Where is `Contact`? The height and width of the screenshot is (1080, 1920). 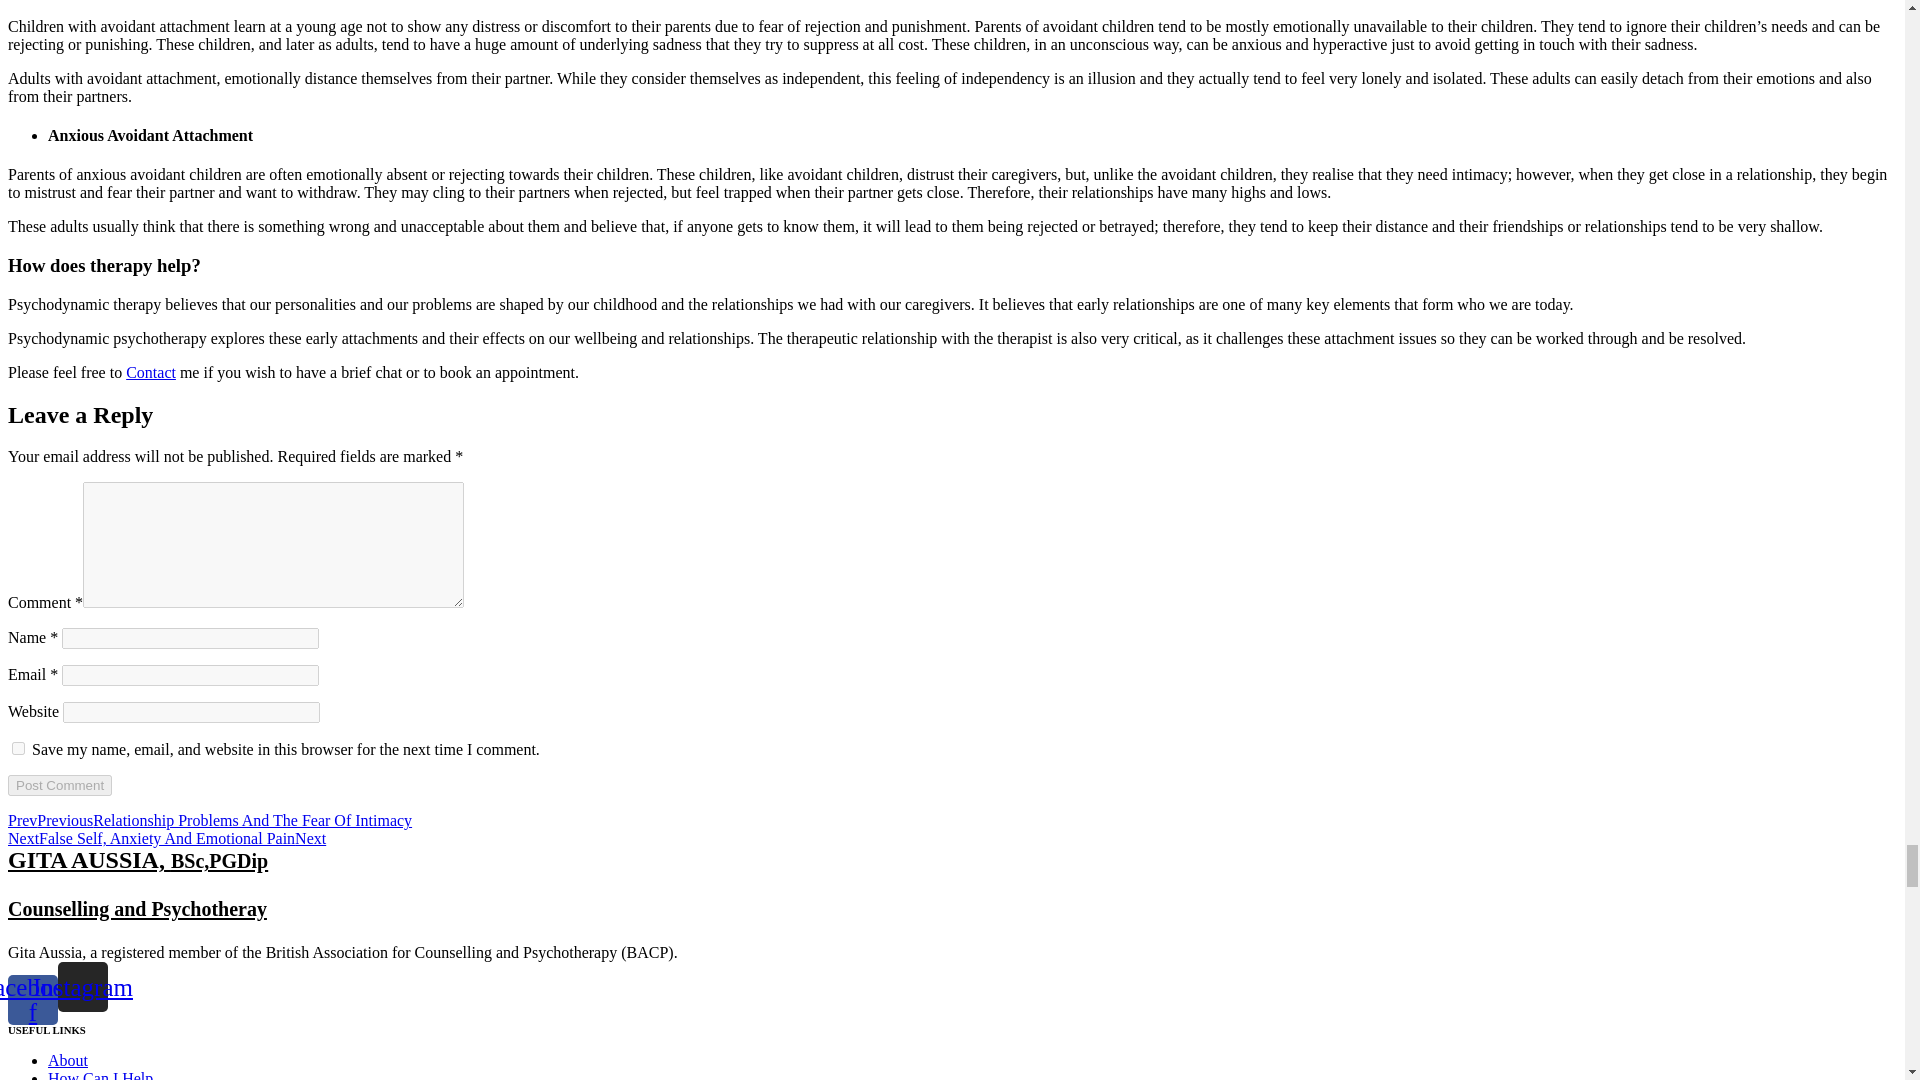 Contact is located at coordinates (151, 372).